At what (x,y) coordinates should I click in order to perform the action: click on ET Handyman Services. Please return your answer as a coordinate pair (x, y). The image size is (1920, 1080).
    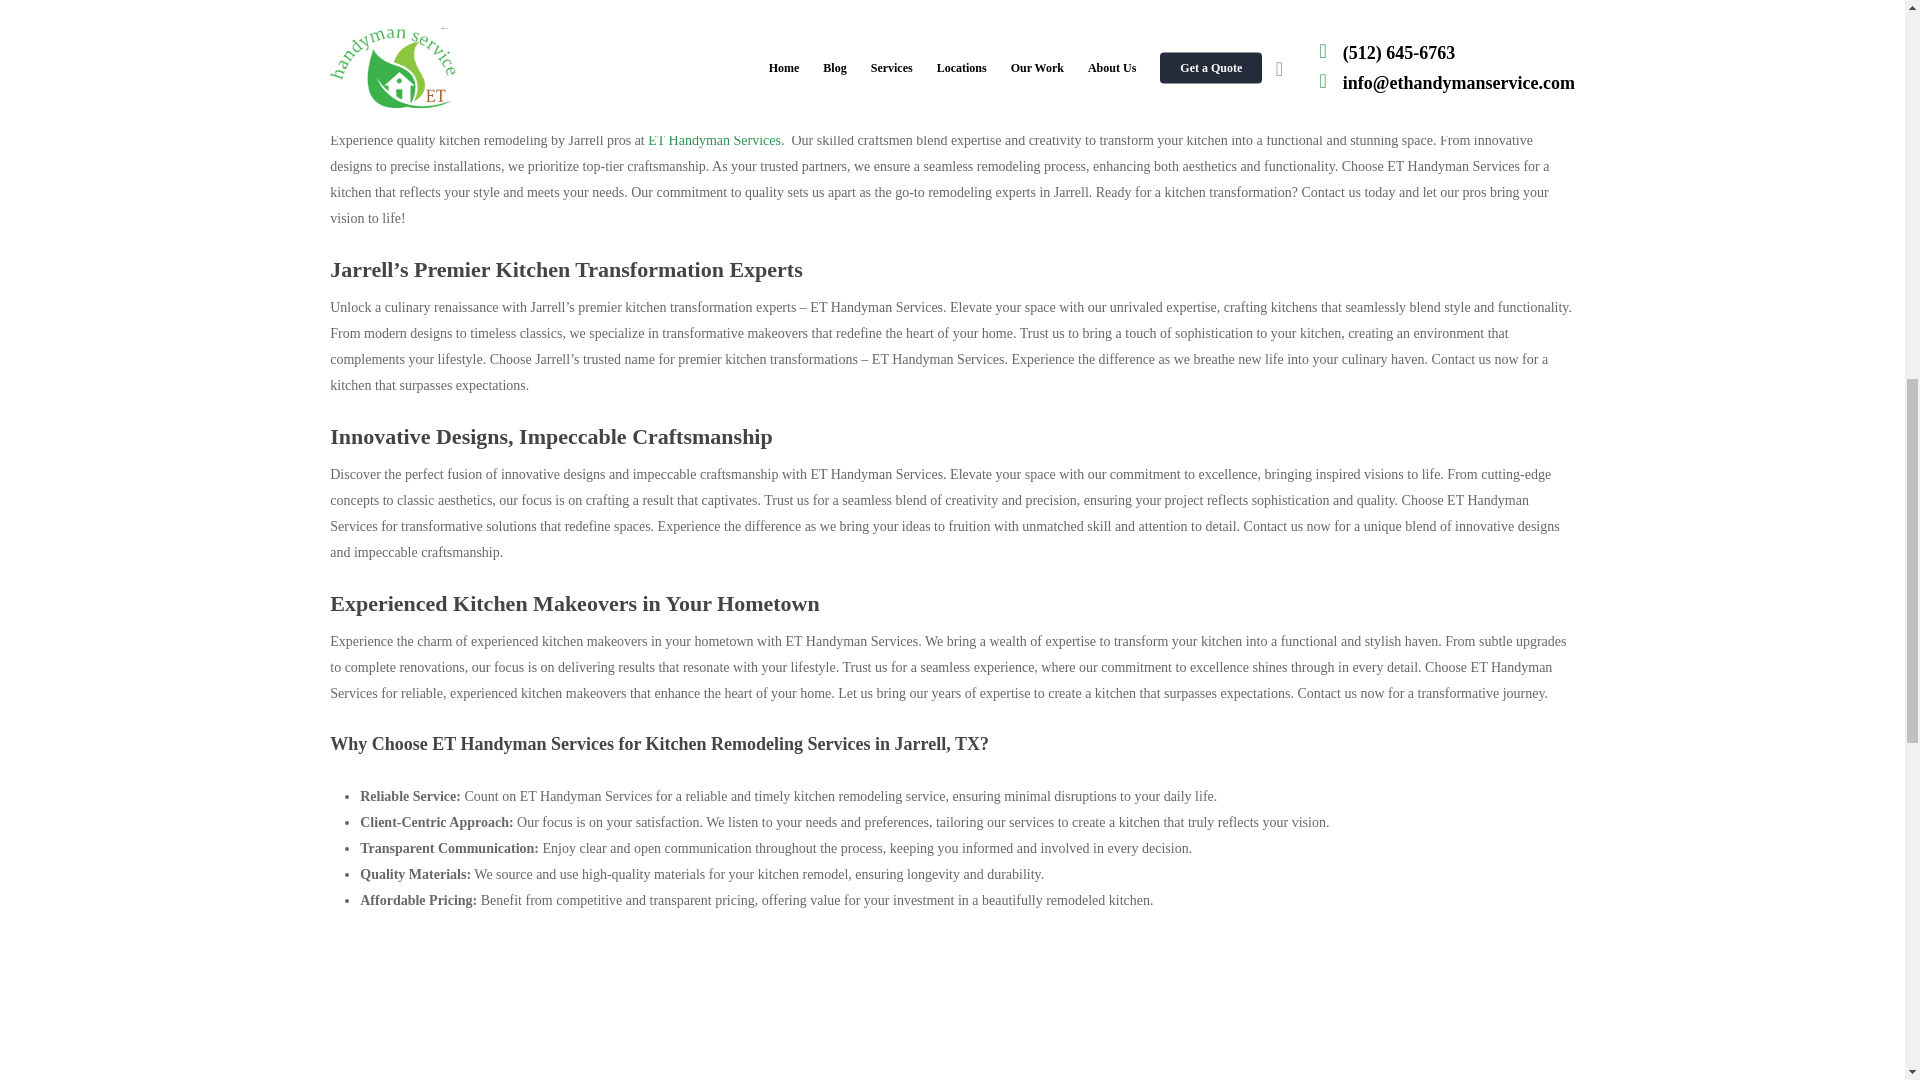
    Looking at the image, I should click on (714, 140).